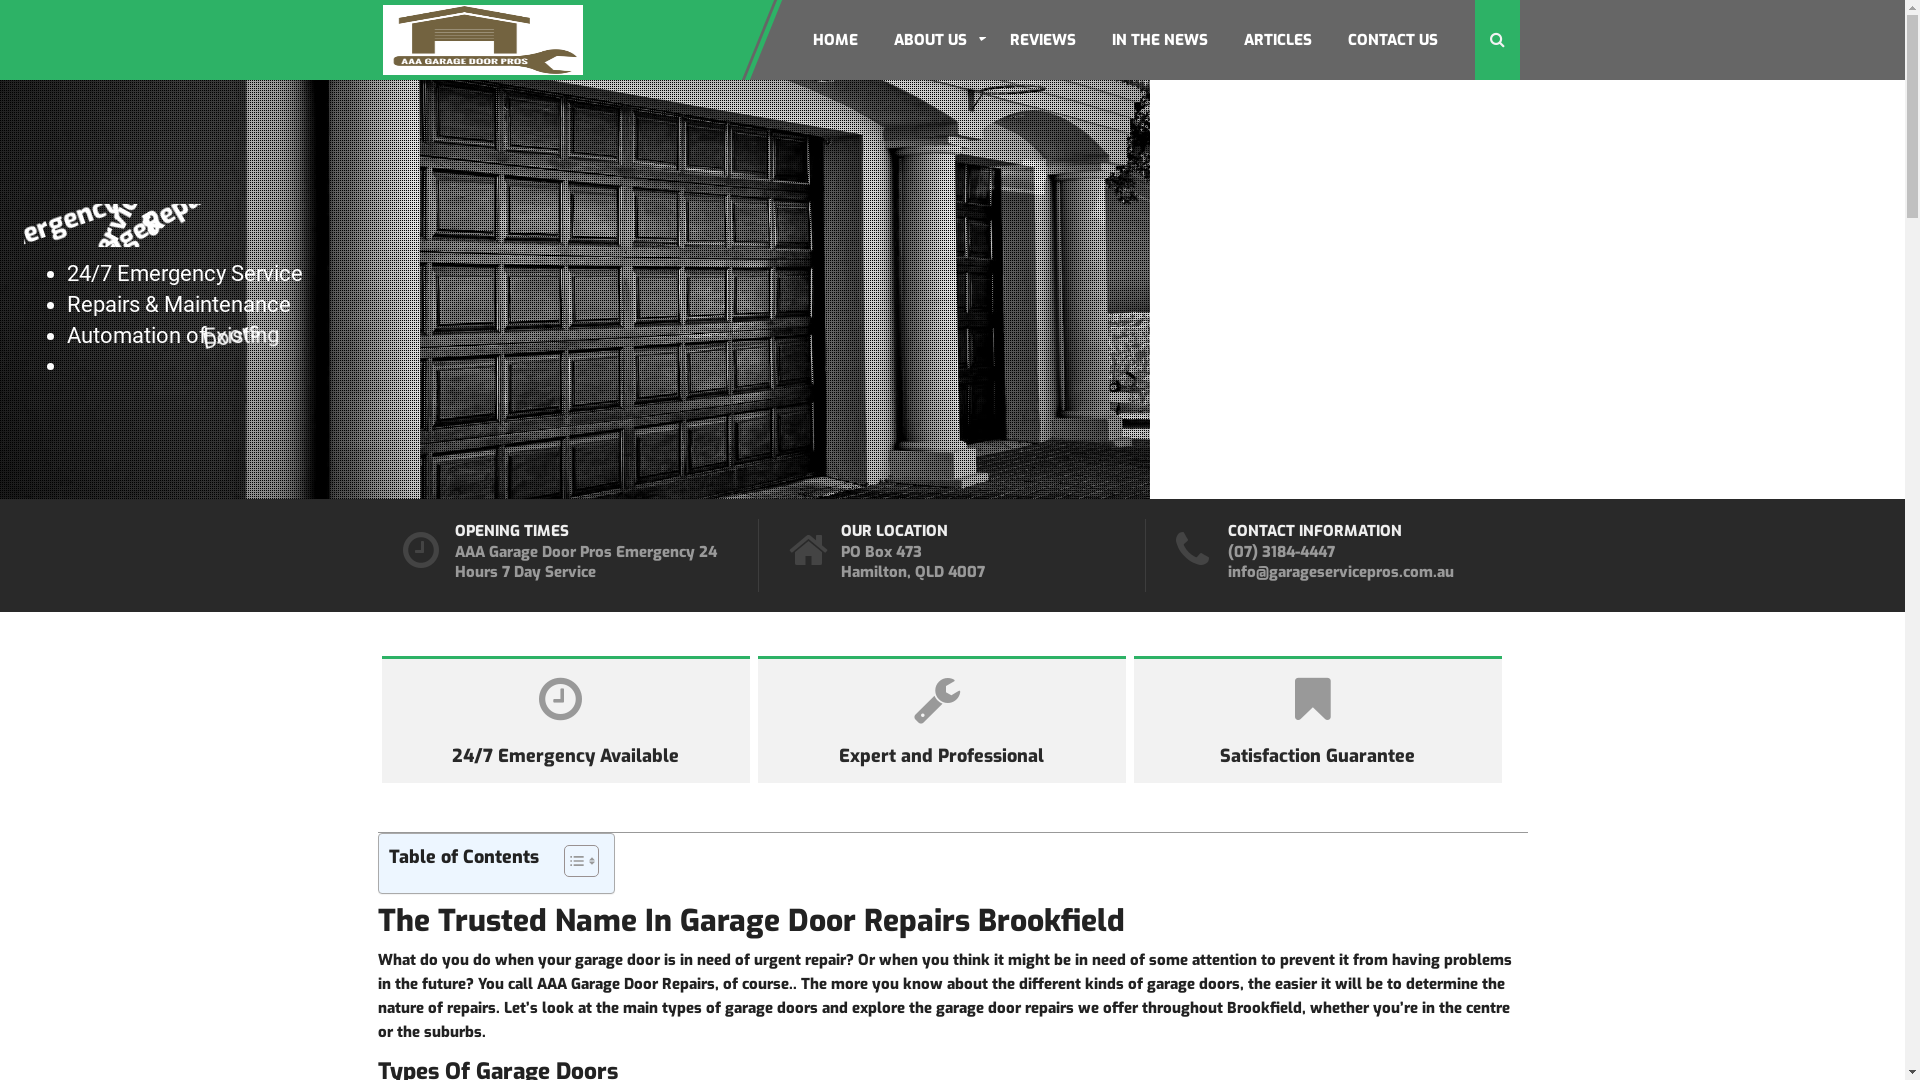 This screenshot has height=1080, width=1920. I want to click on ABOUT US, so click(930, 40).